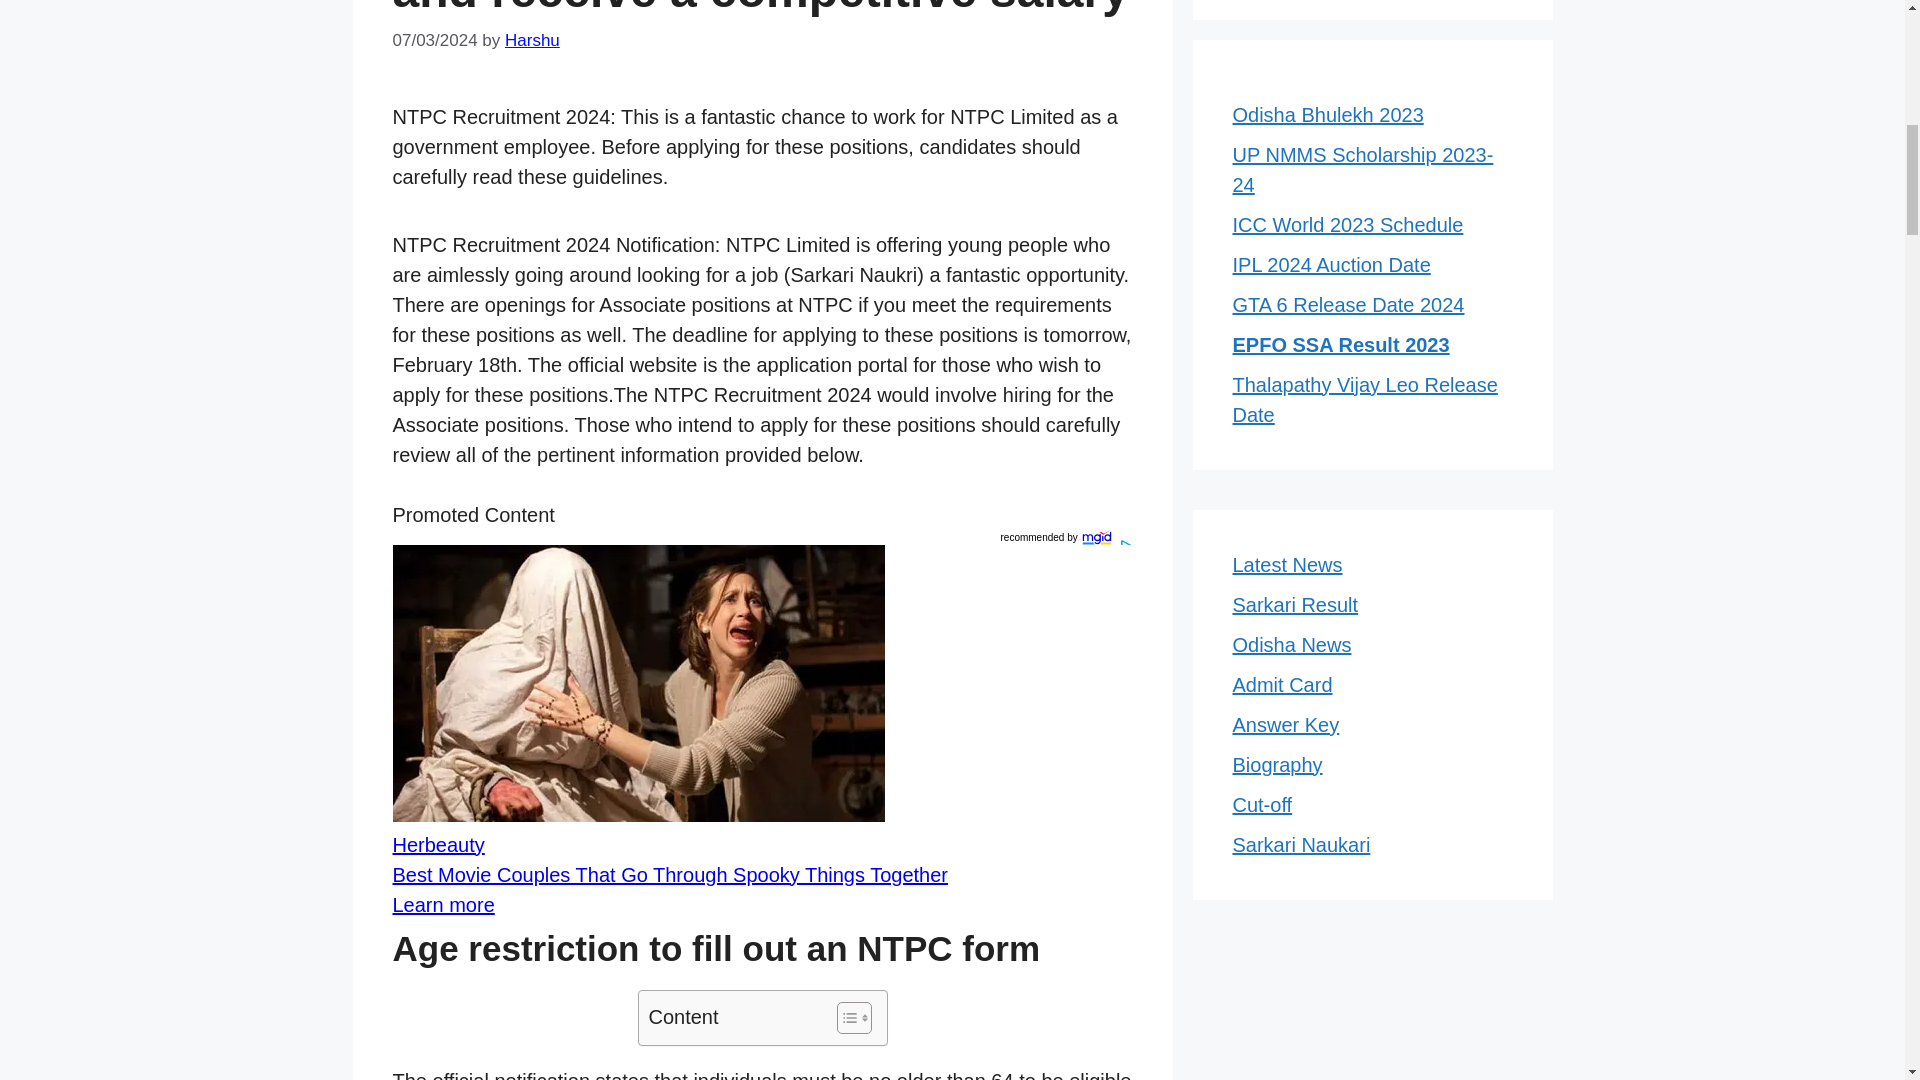  What do you see at coordinates (1331, 264) in the screenshot?
I see `IPL 2024 Auction Date` at bounding box center [1331, 264].